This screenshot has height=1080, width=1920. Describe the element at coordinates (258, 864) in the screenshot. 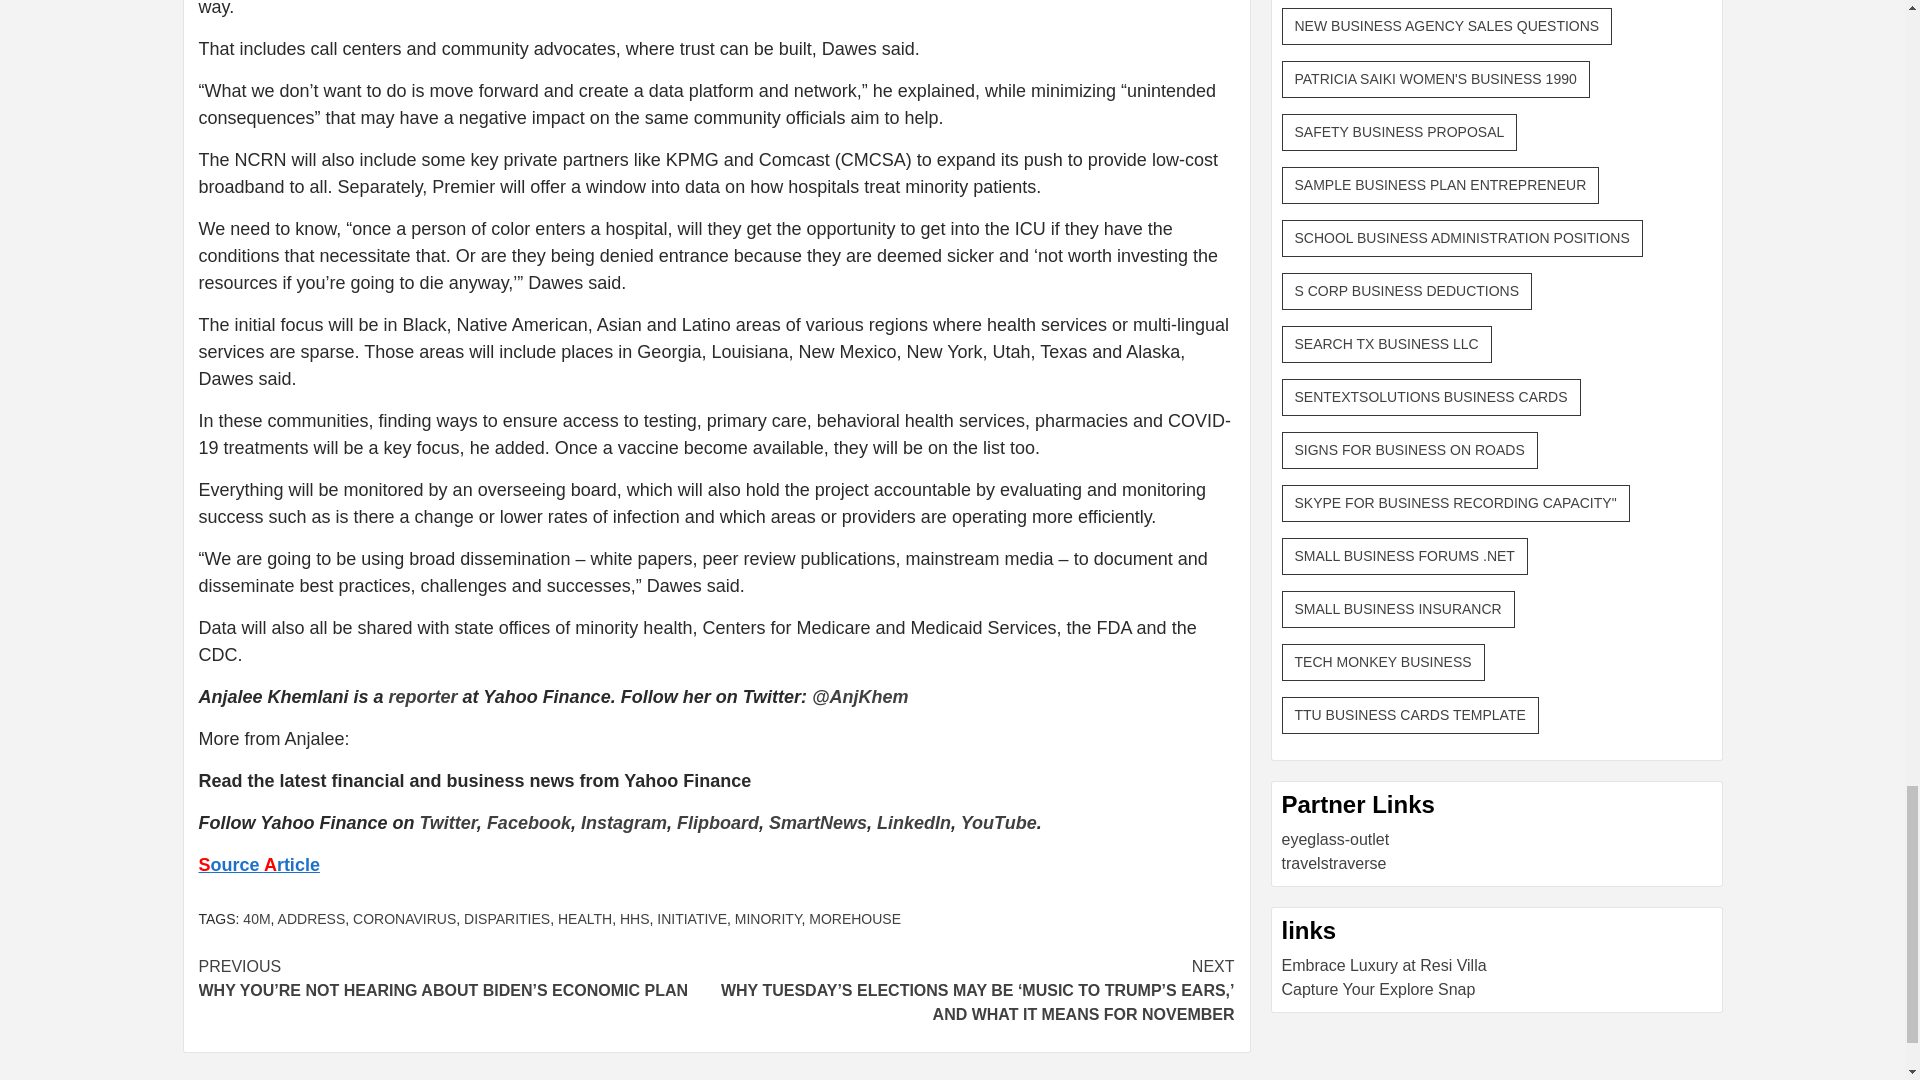

I see `Source Article` at that location.